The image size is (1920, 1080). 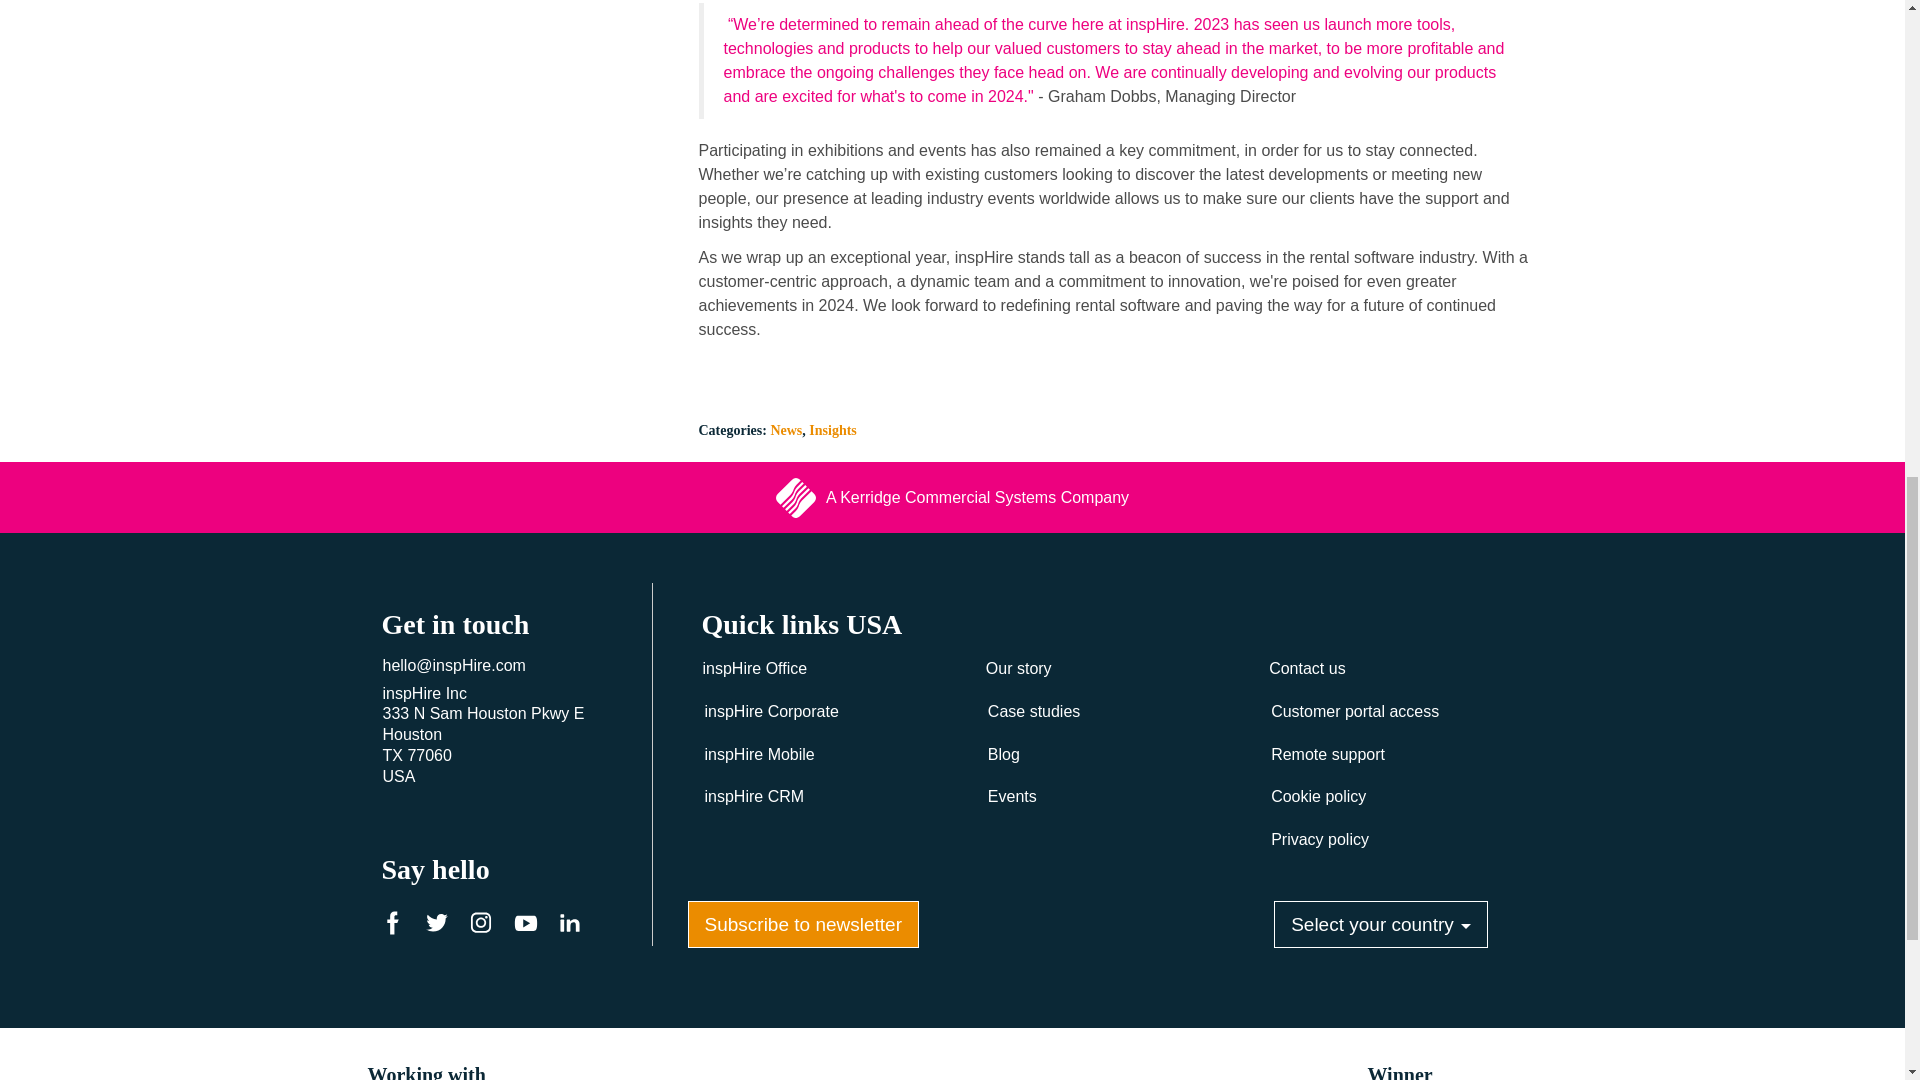 What do you see at coordinates (574, 926) in the screenshot?
I see `Follow Us on Linkedin` at bounding box center [574, 926].